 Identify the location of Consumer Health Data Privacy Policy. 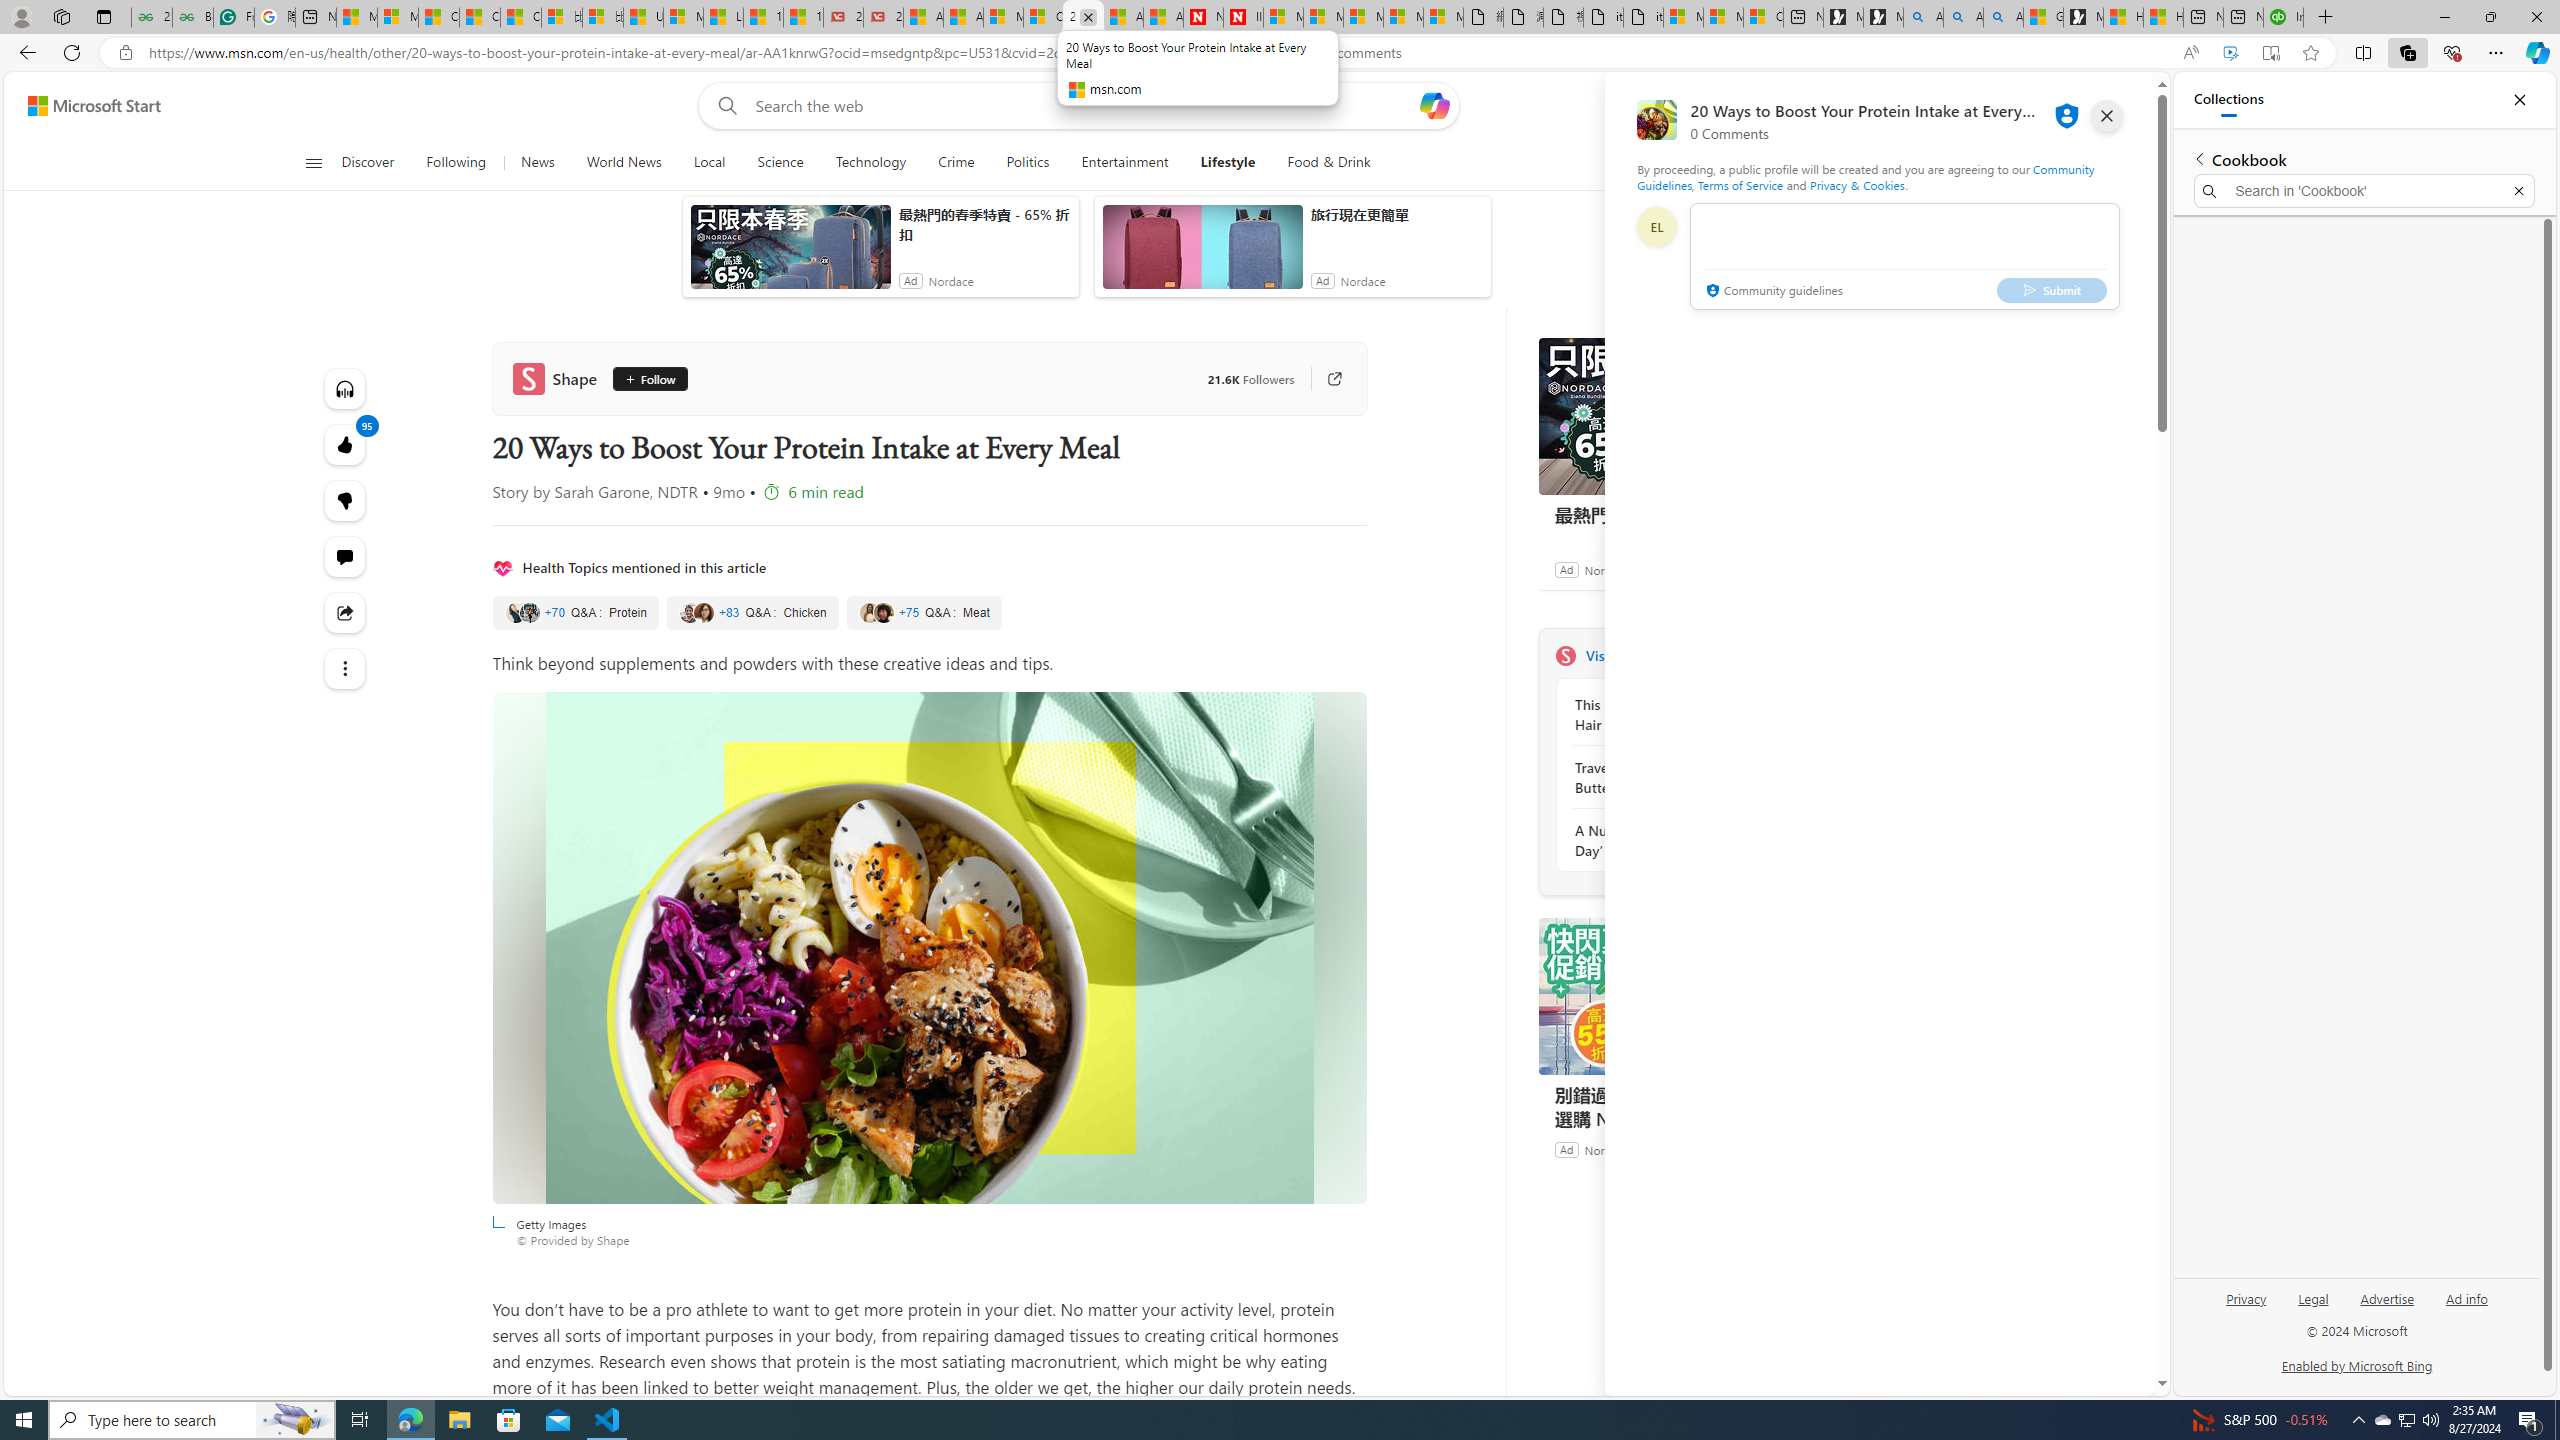
(1764, 17).